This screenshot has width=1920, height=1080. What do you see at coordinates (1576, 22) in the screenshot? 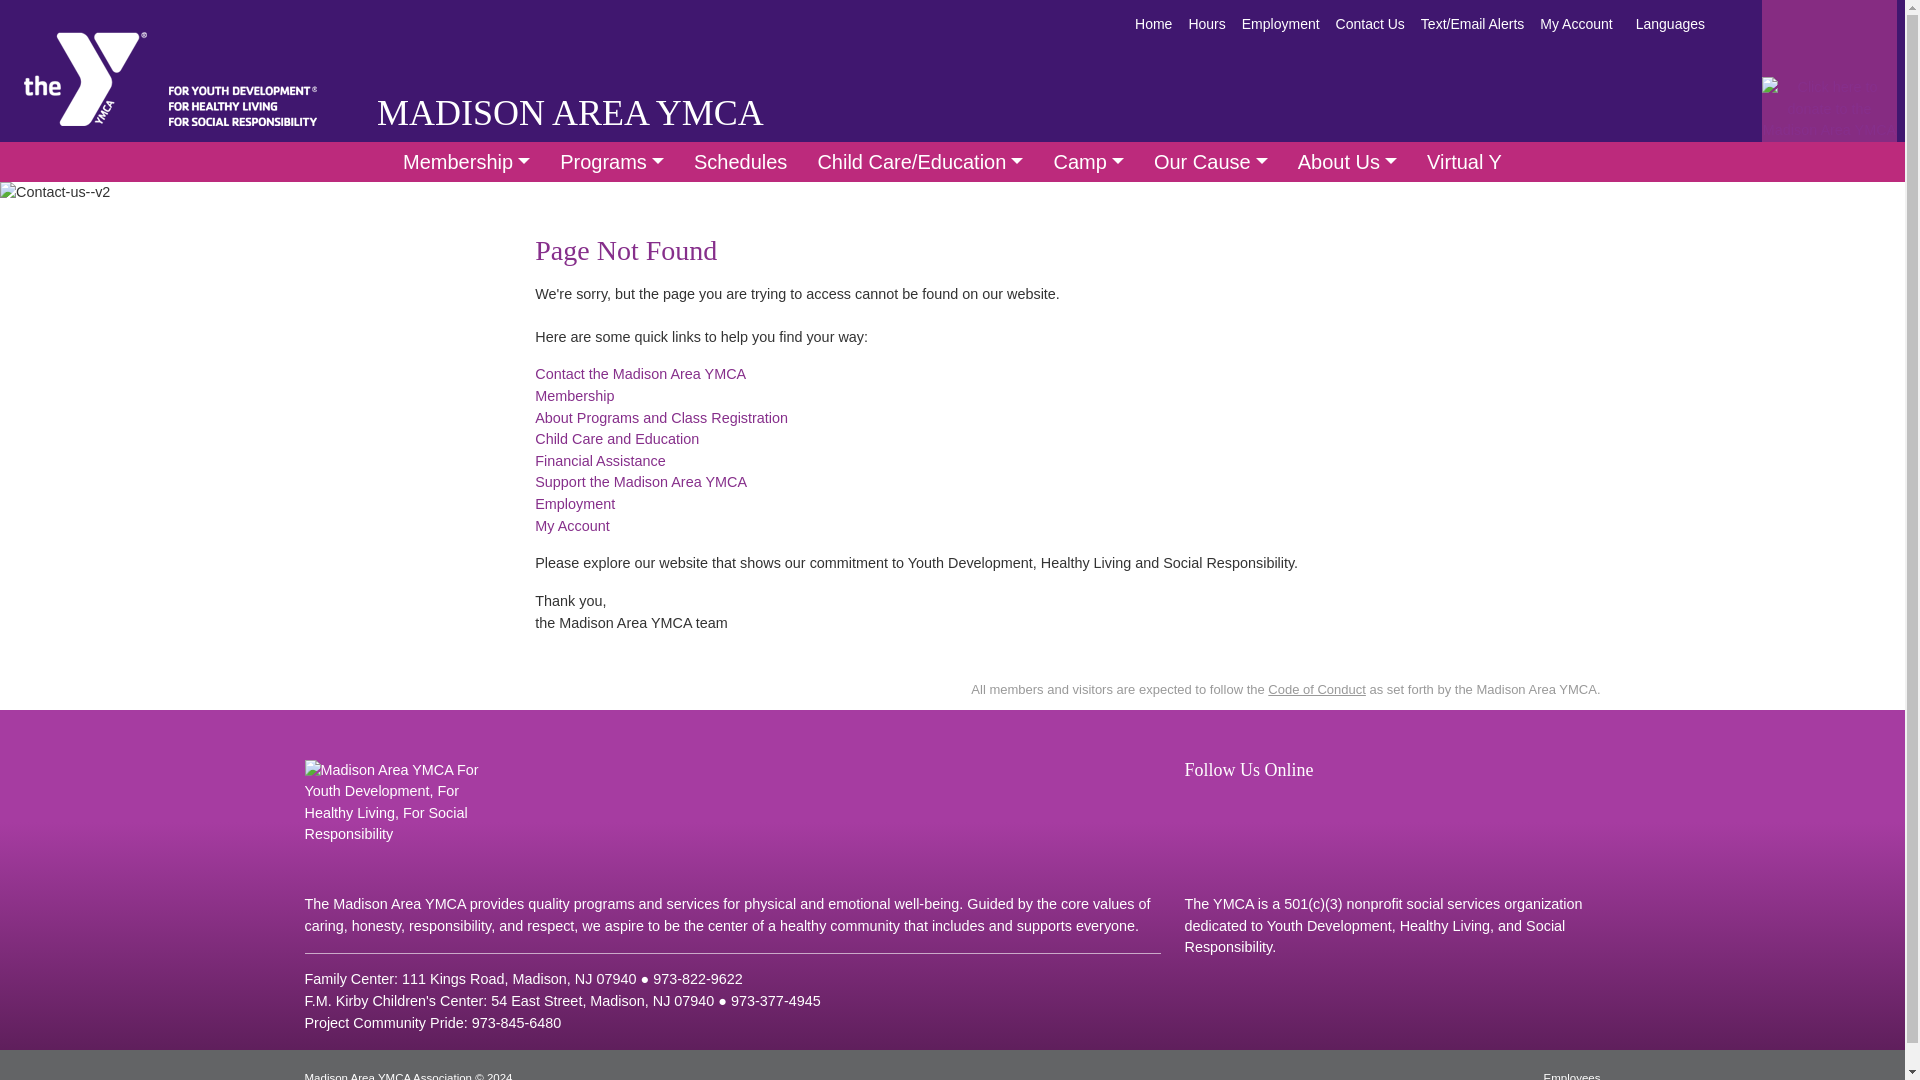
I see `My Account` at bounding box center [1576, 22].